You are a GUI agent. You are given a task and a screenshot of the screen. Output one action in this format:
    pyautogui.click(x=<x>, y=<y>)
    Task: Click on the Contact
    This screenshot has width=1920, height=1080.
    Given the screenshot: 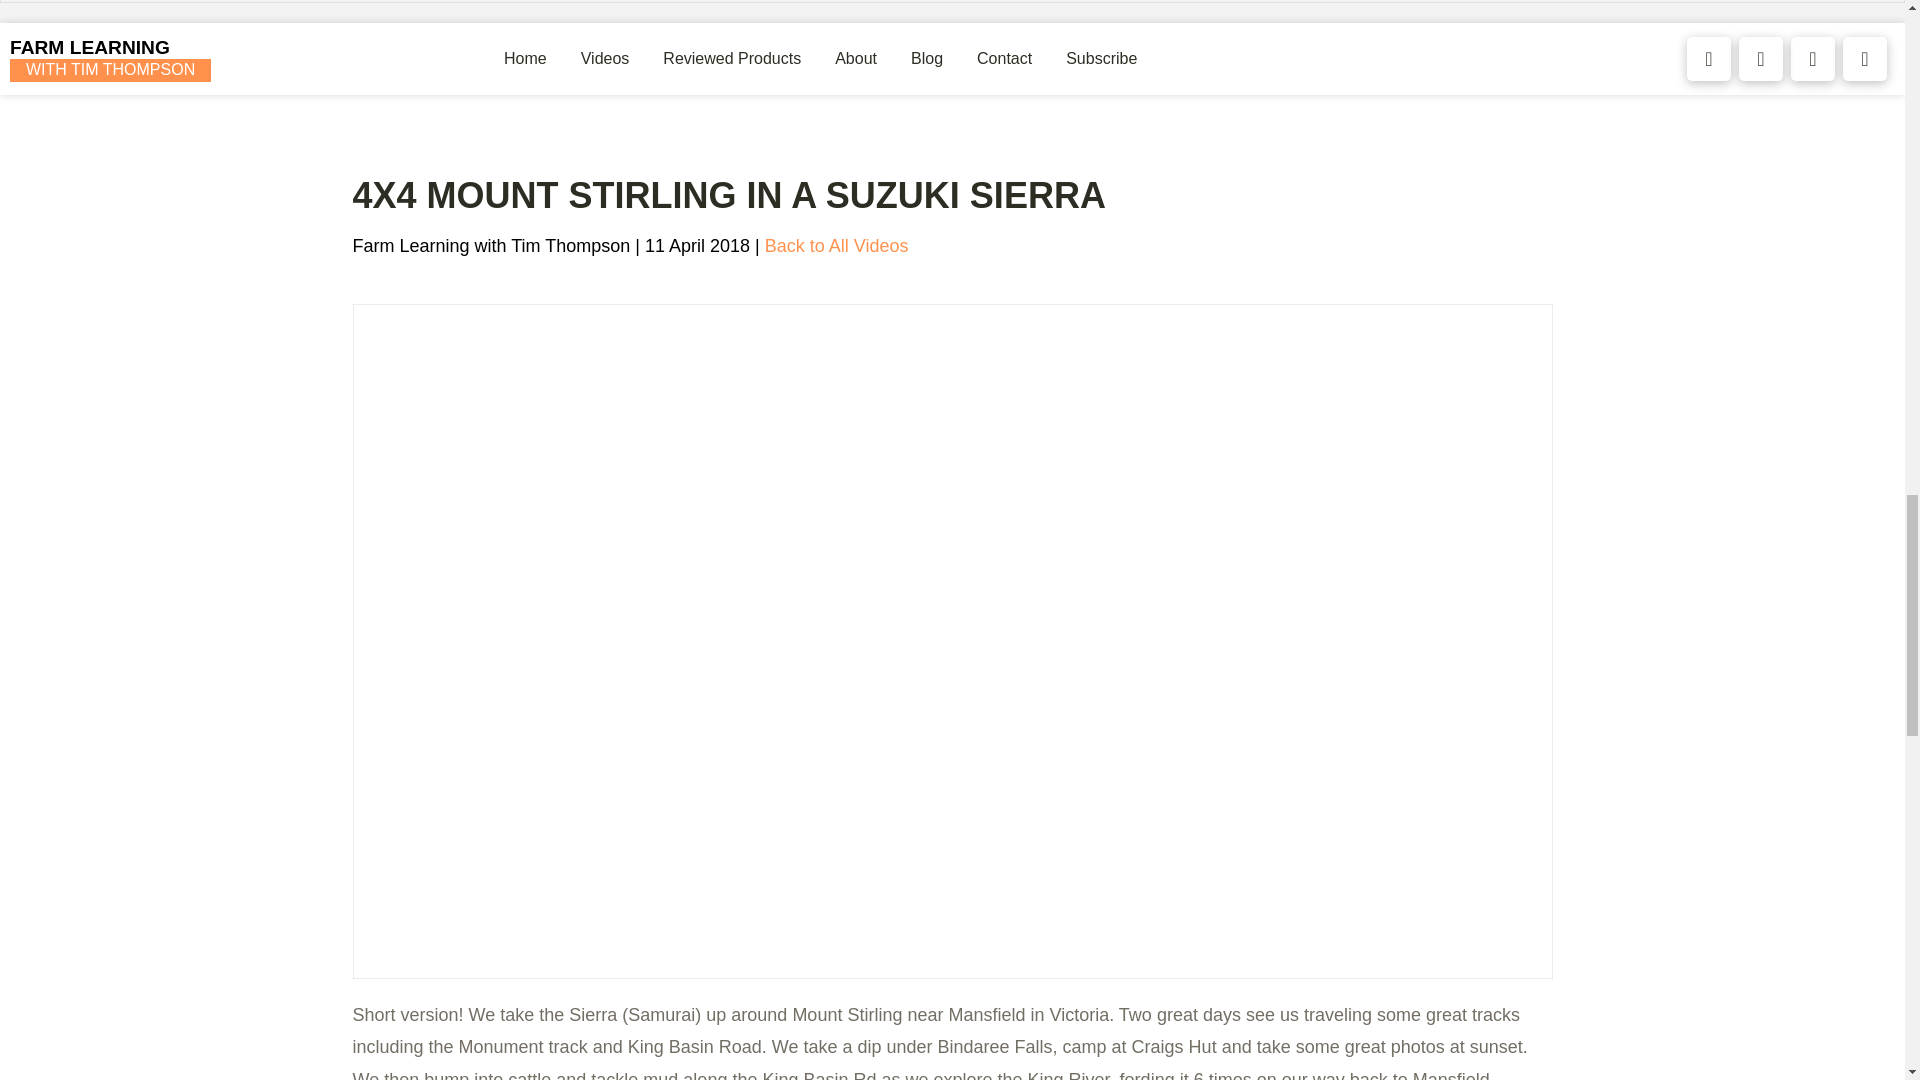 What is the action you would take?
    pyautogui.click(x=1004, y=58)
    